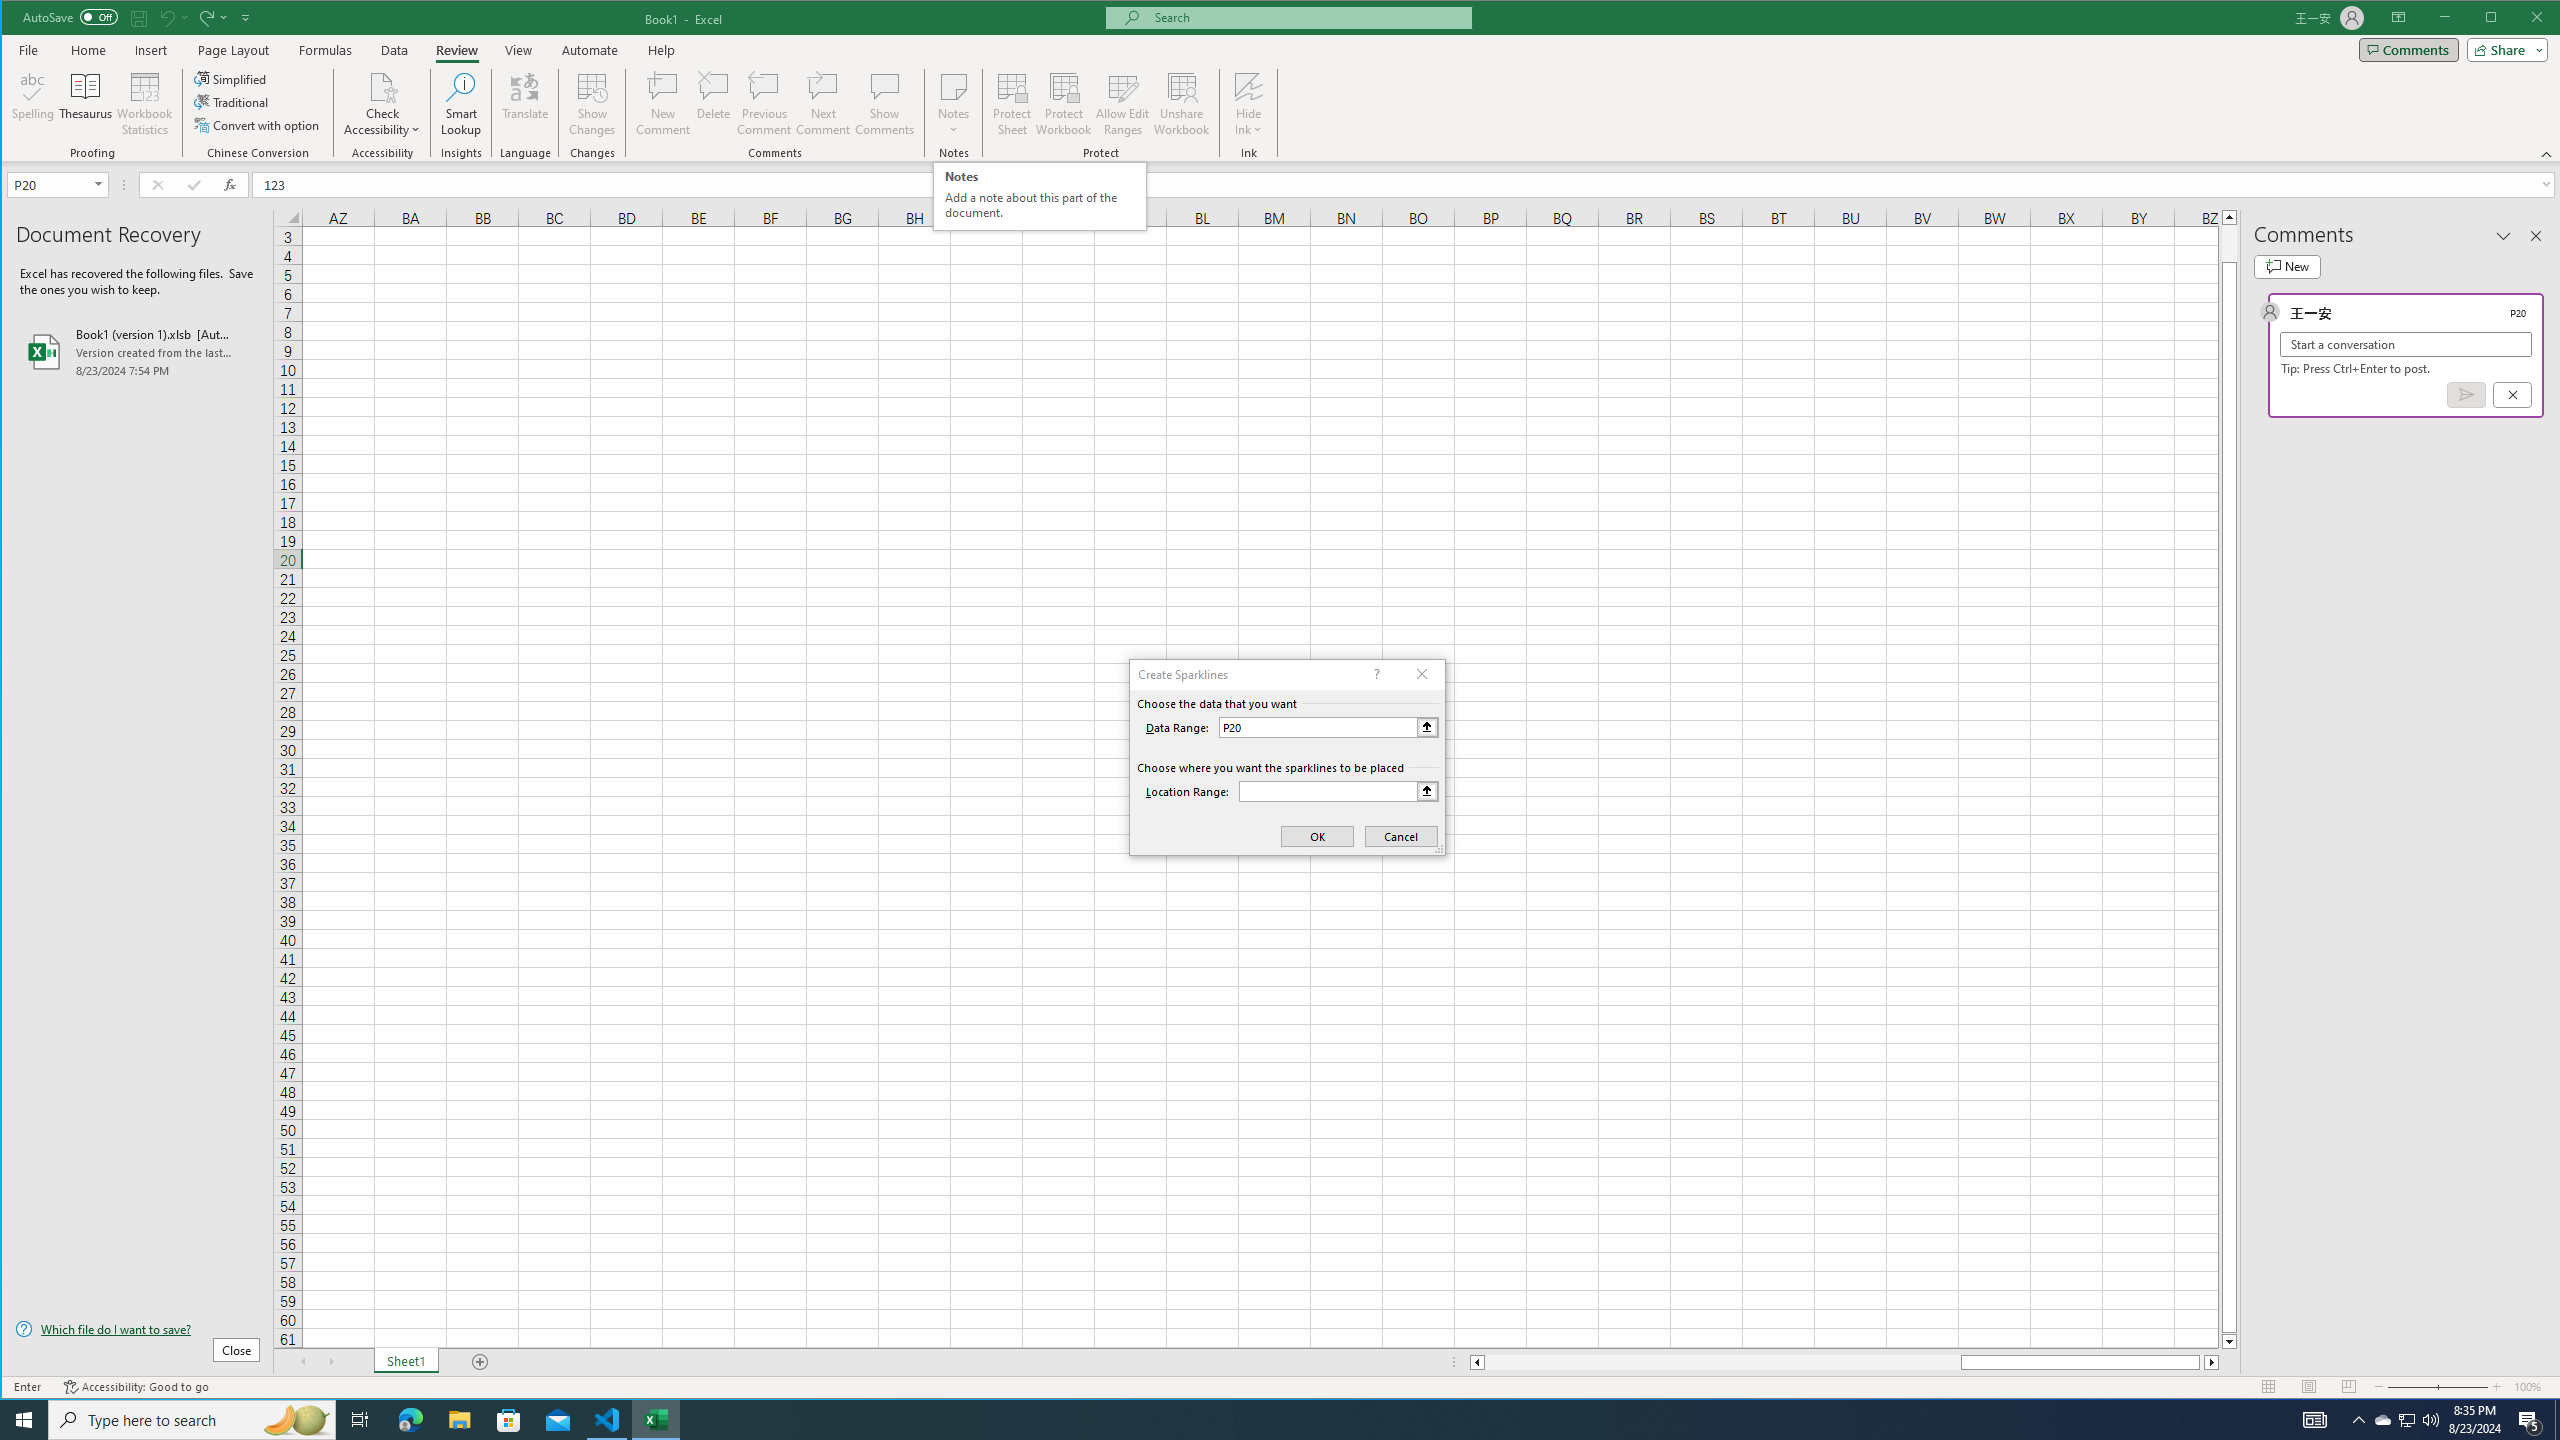 This screenshot has height=1440, width=2560. Describe the element at coordinates (303, 1362) in the screenshot. I see `Workbook Statistics` at that location.